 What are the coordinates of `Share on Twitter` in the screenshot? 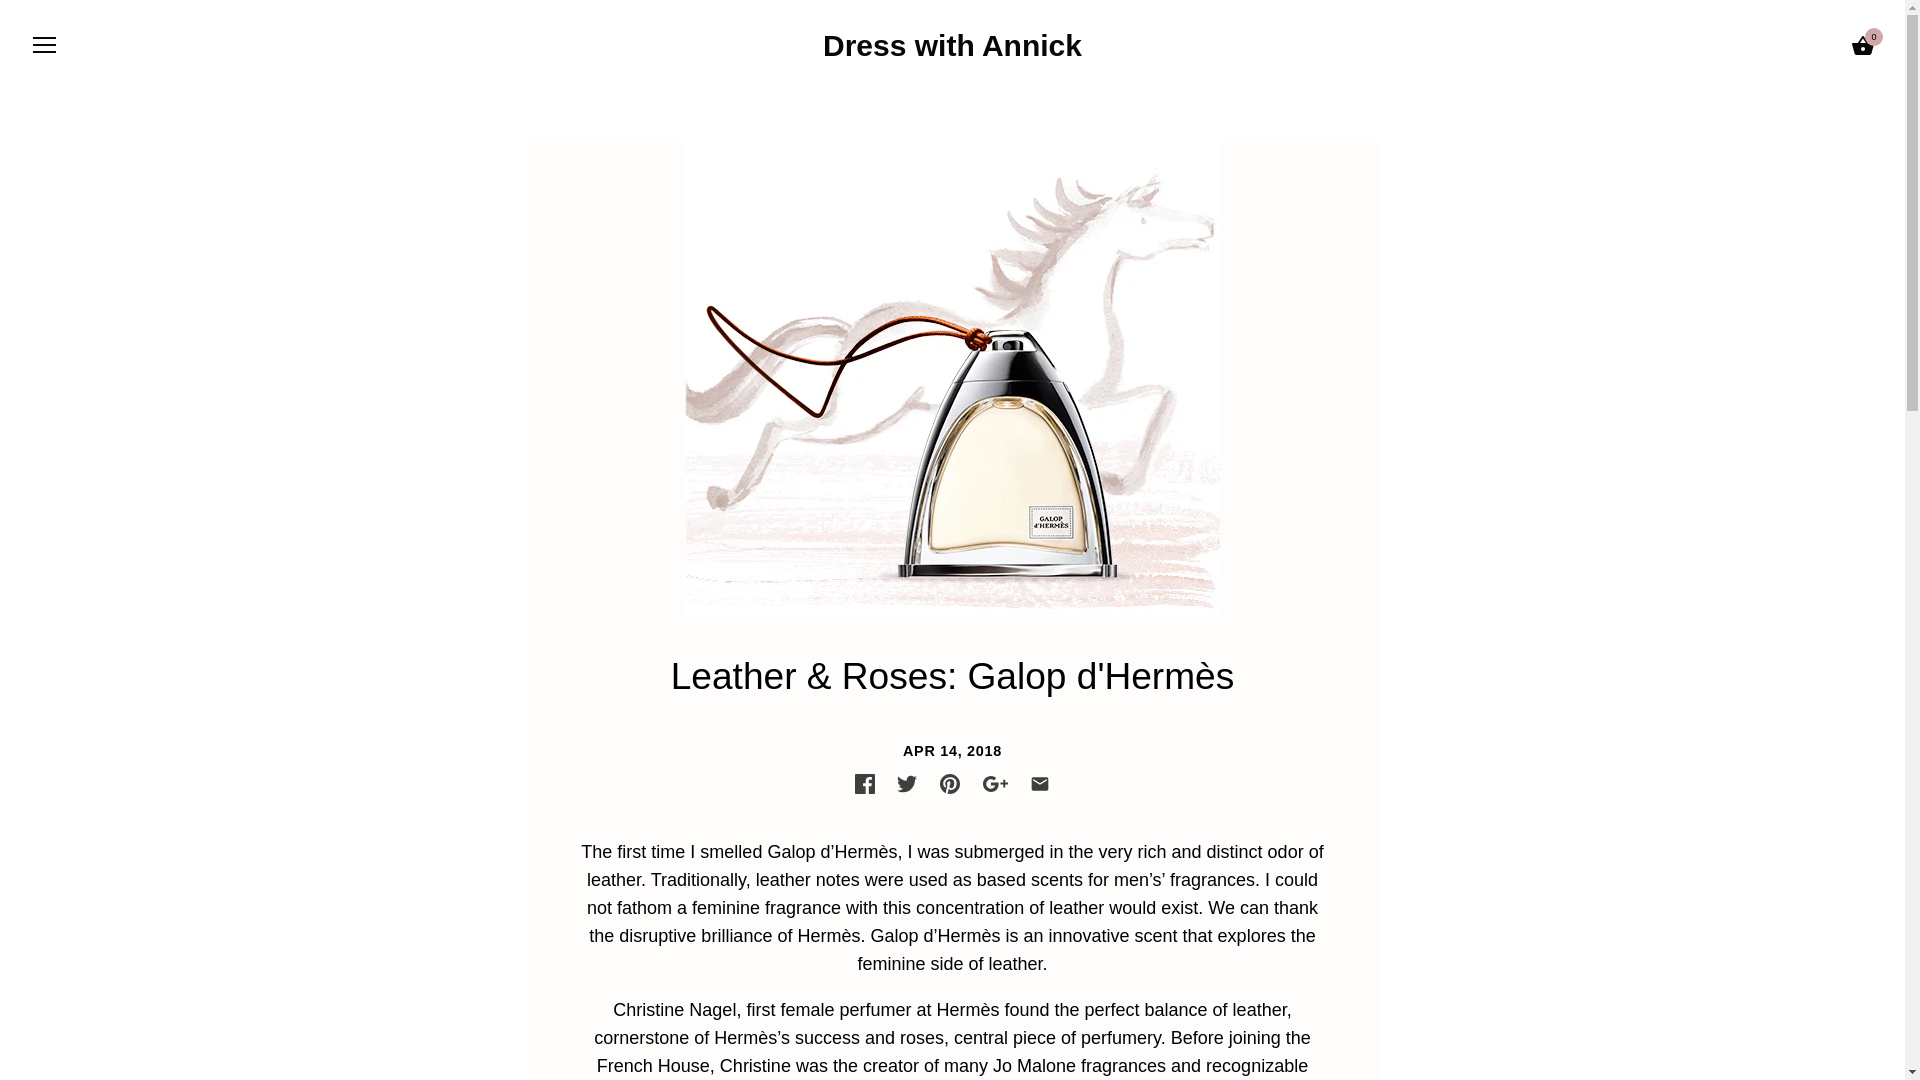 It's located at (906, 784).